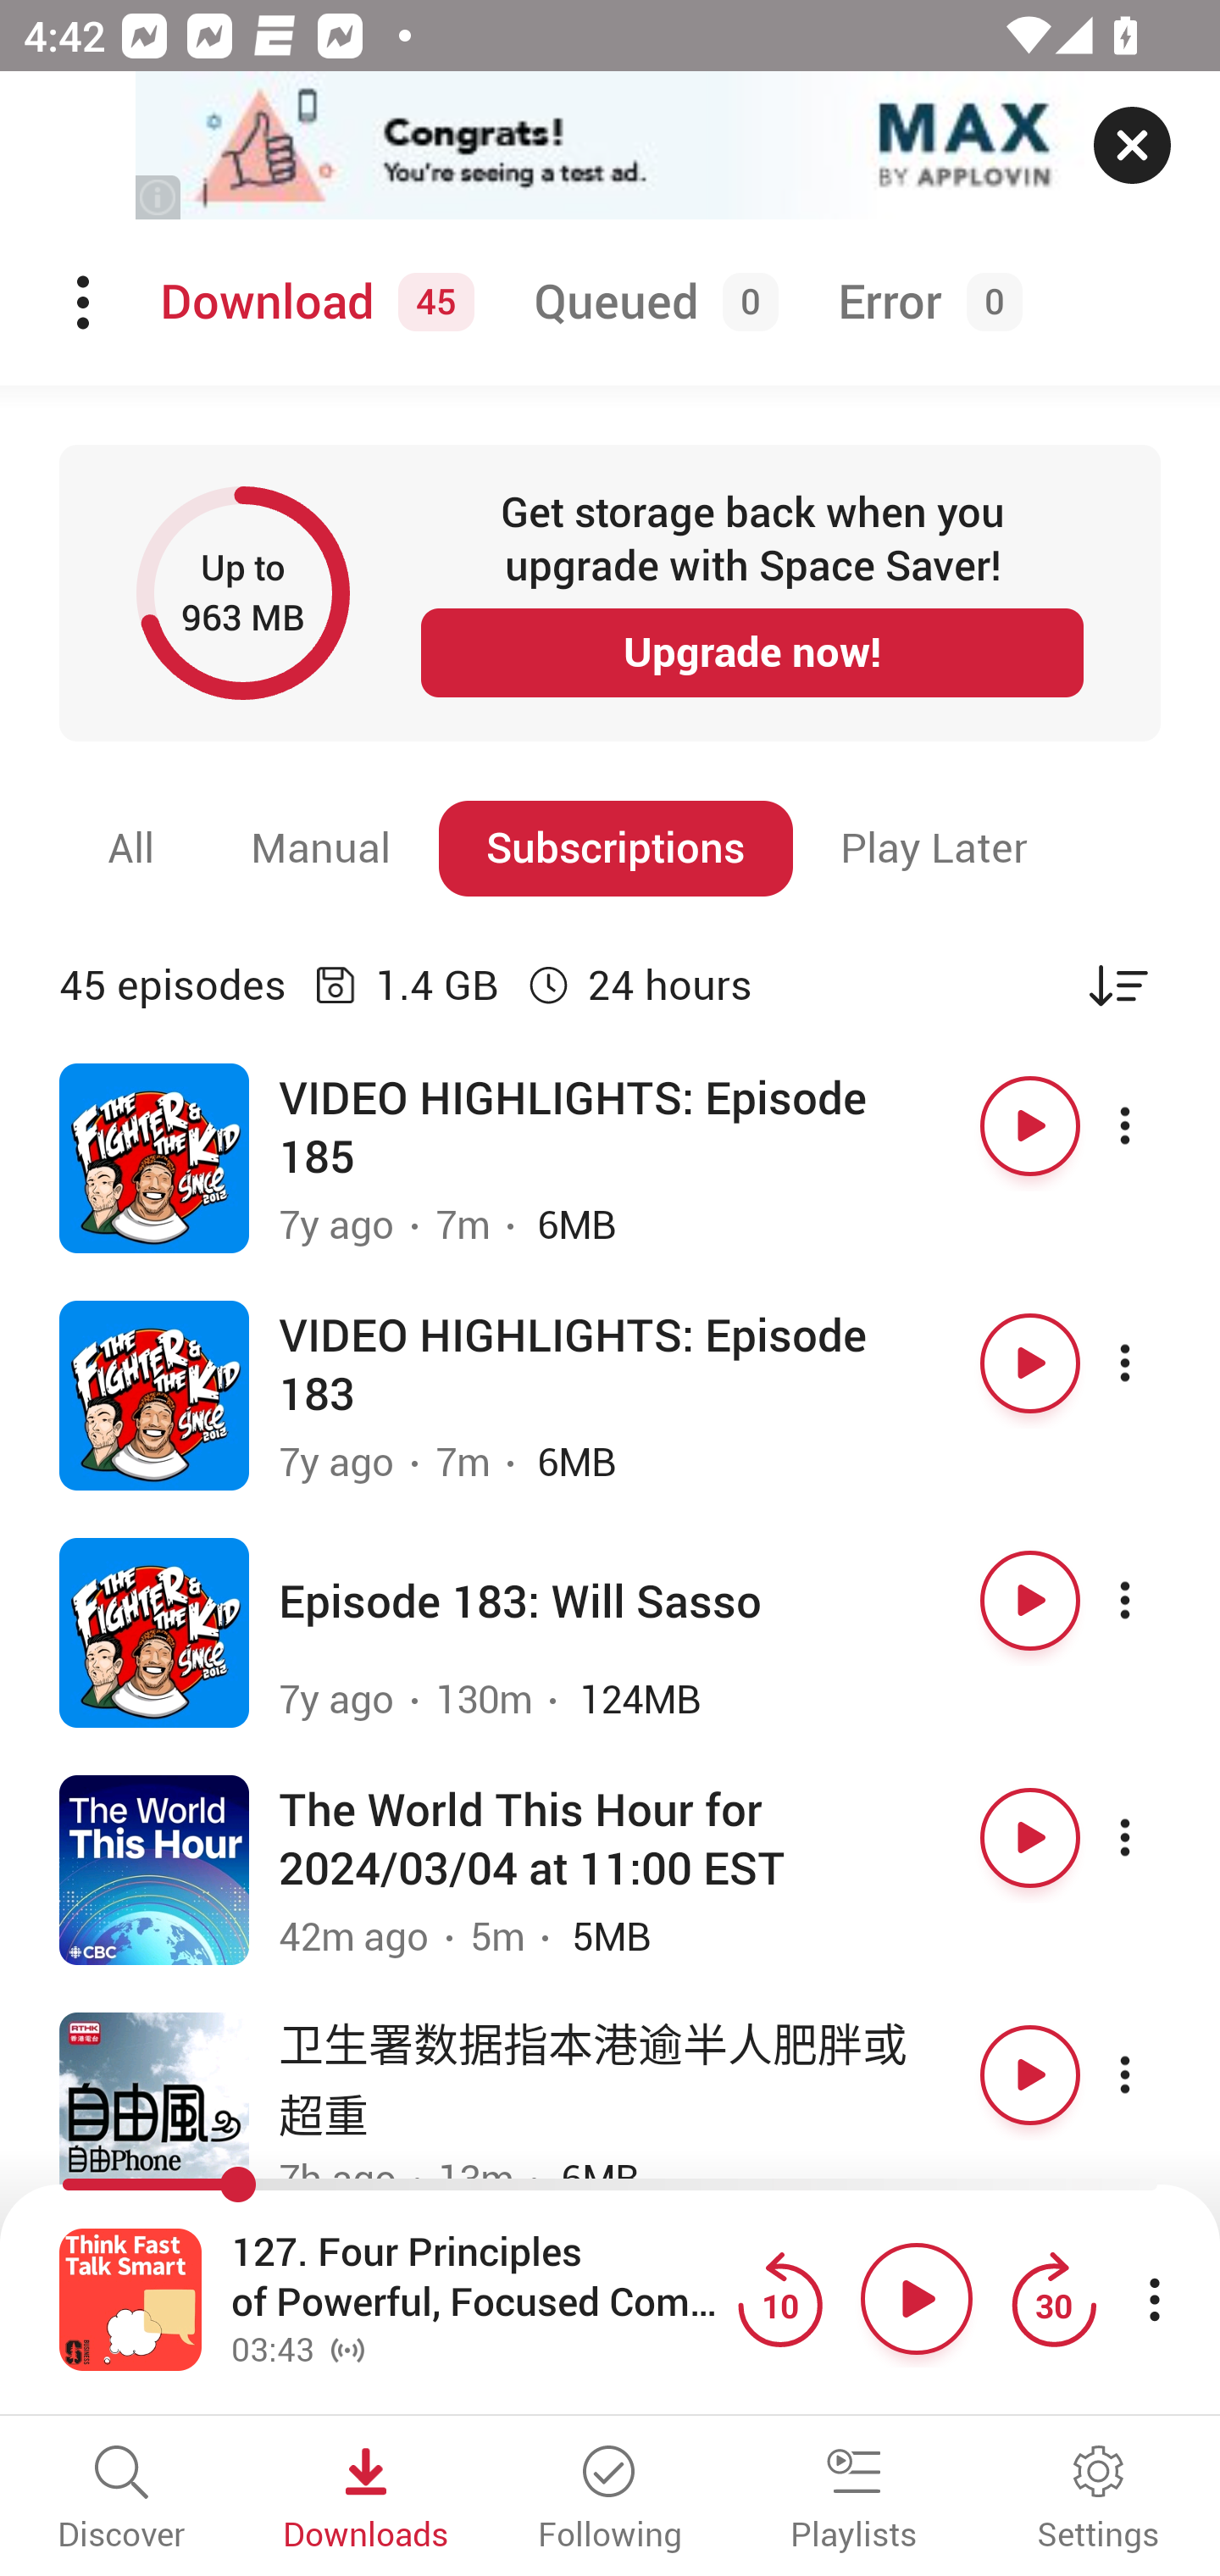 This screenshot has height=2576, width=1220. What do you see at coordinates (1030, 2074) in the screenshot?
I see `Play button` at bounding box center [1030, 2074].